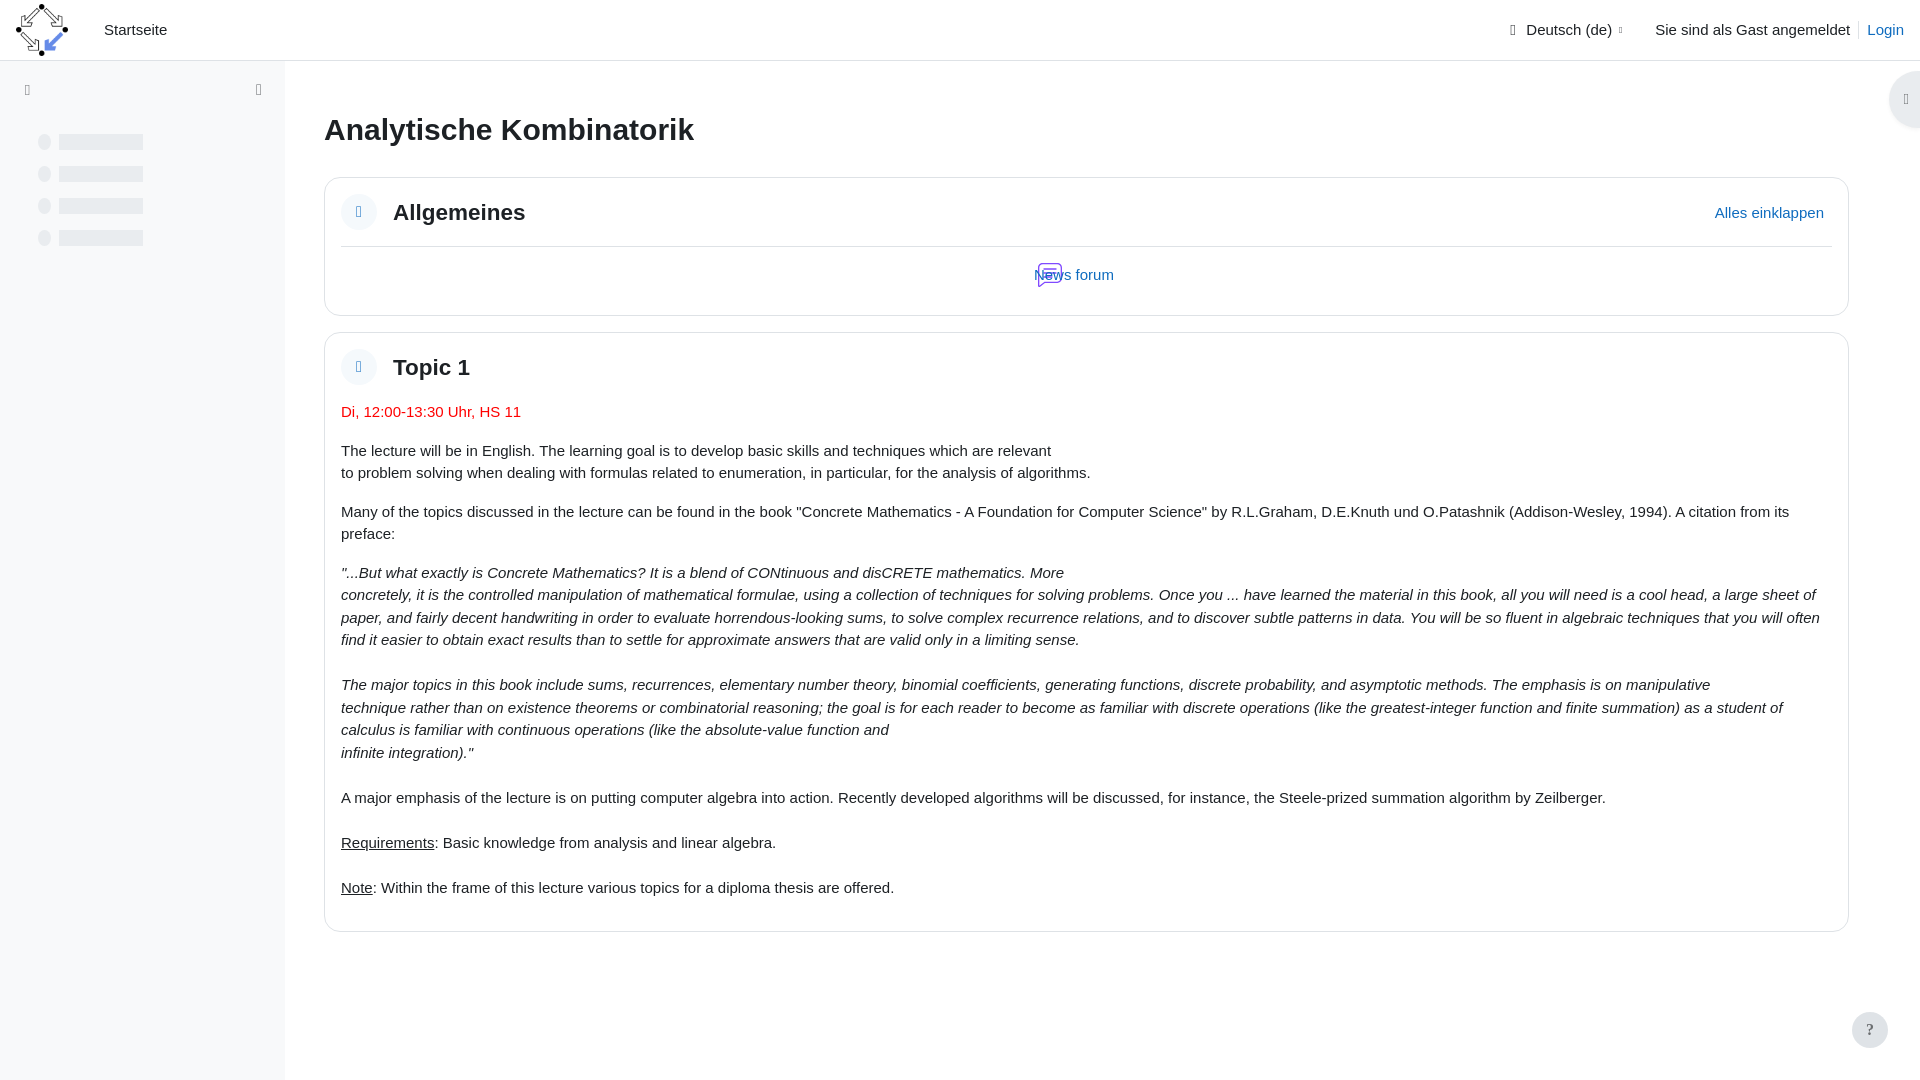  What do you see at coordinates (358, 211) in the screenshot?
I see `Einklappen` at bounding box center [358, 211].